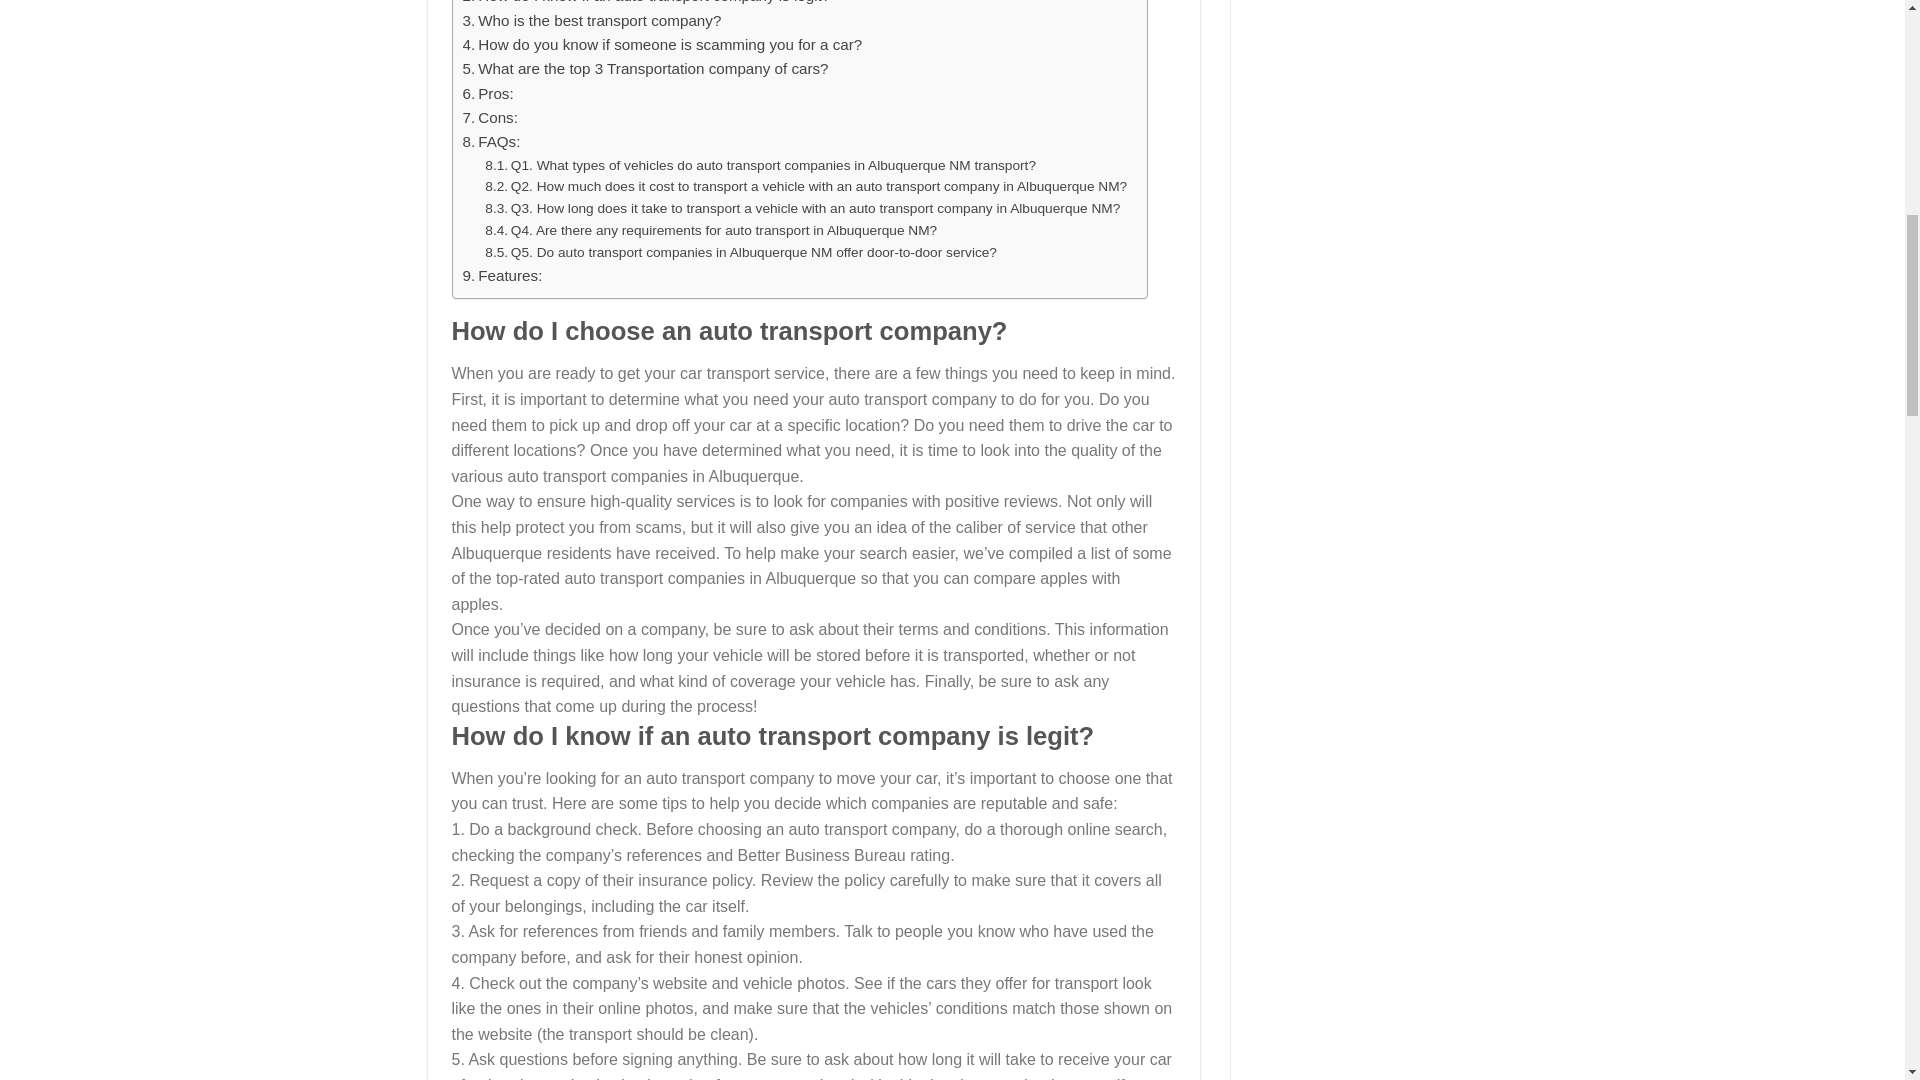  Describe the element at coordinates (646, 4) in the screenshot. I see `How do I know if an auto transport company is legit?` at that location.